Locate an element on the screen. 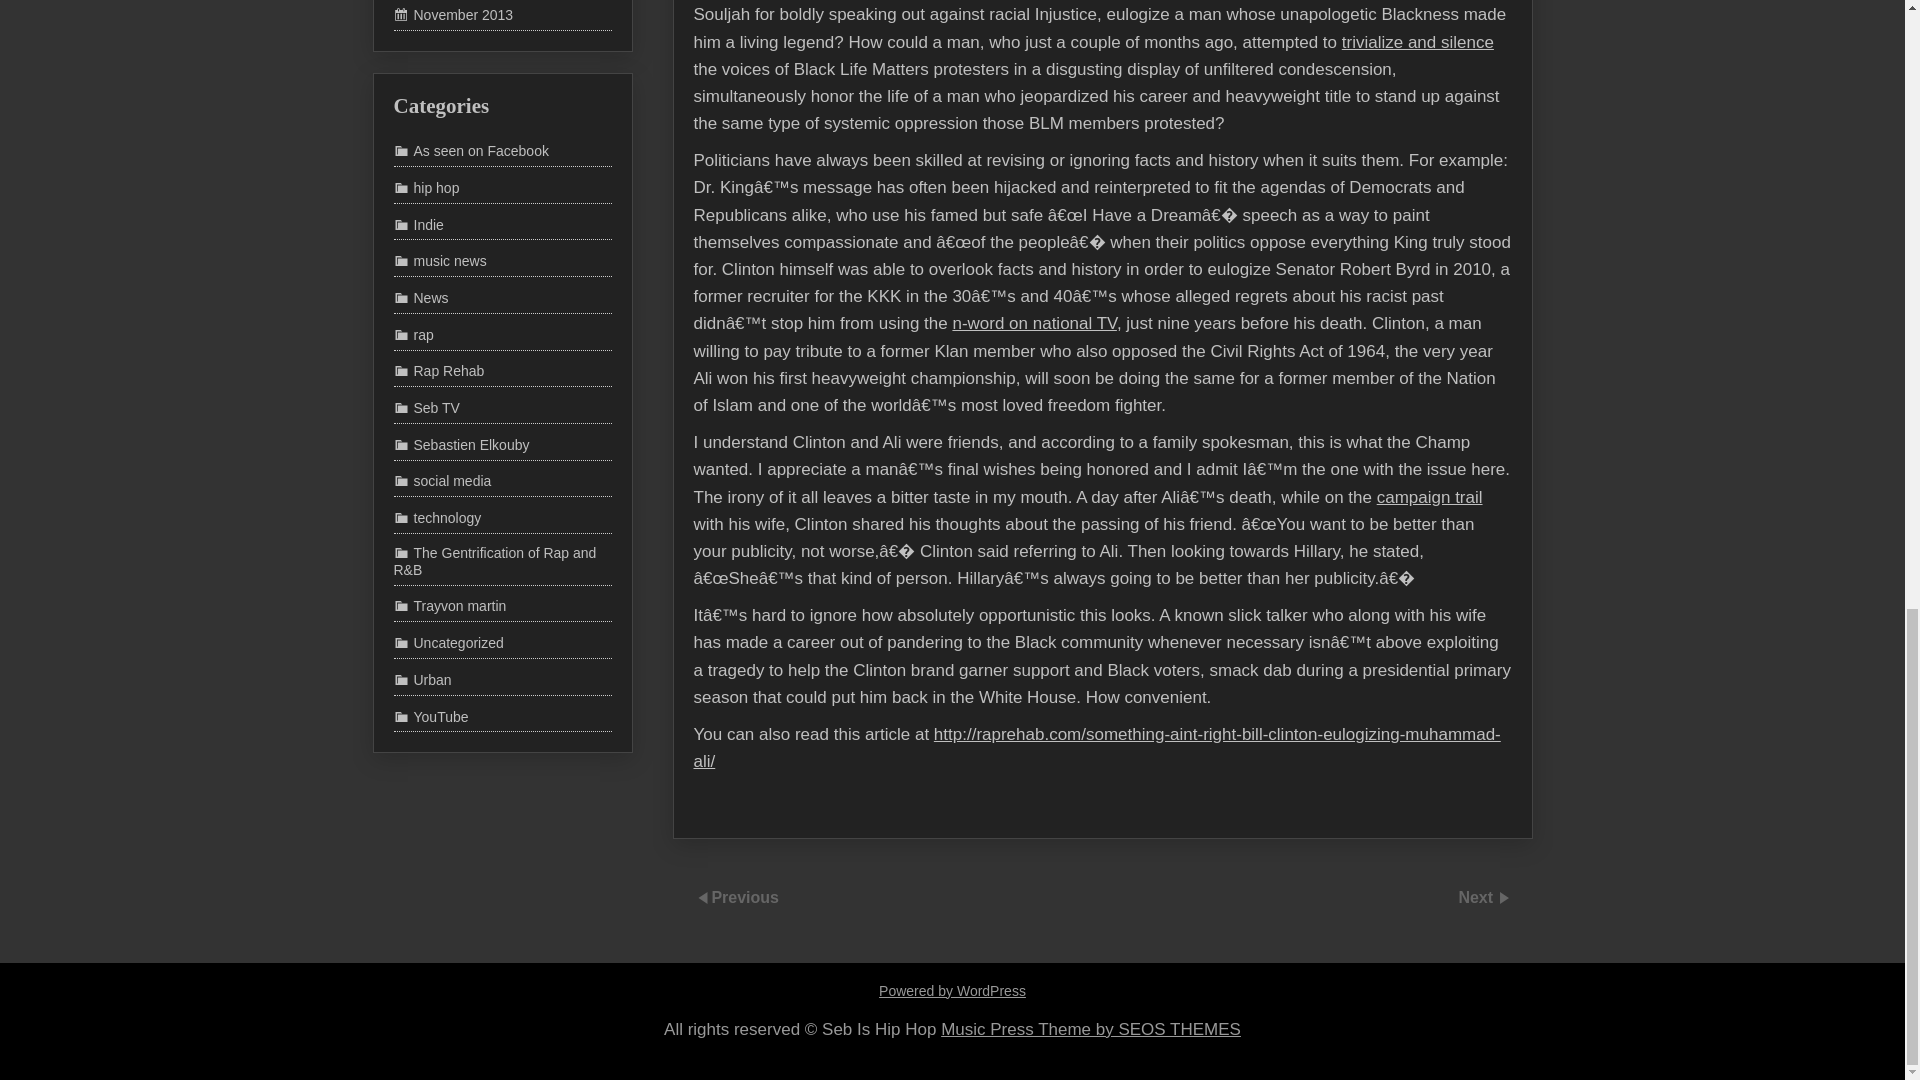 This screenshot has height=1080, width=1920. Previous is located at coordinates (744, 896).